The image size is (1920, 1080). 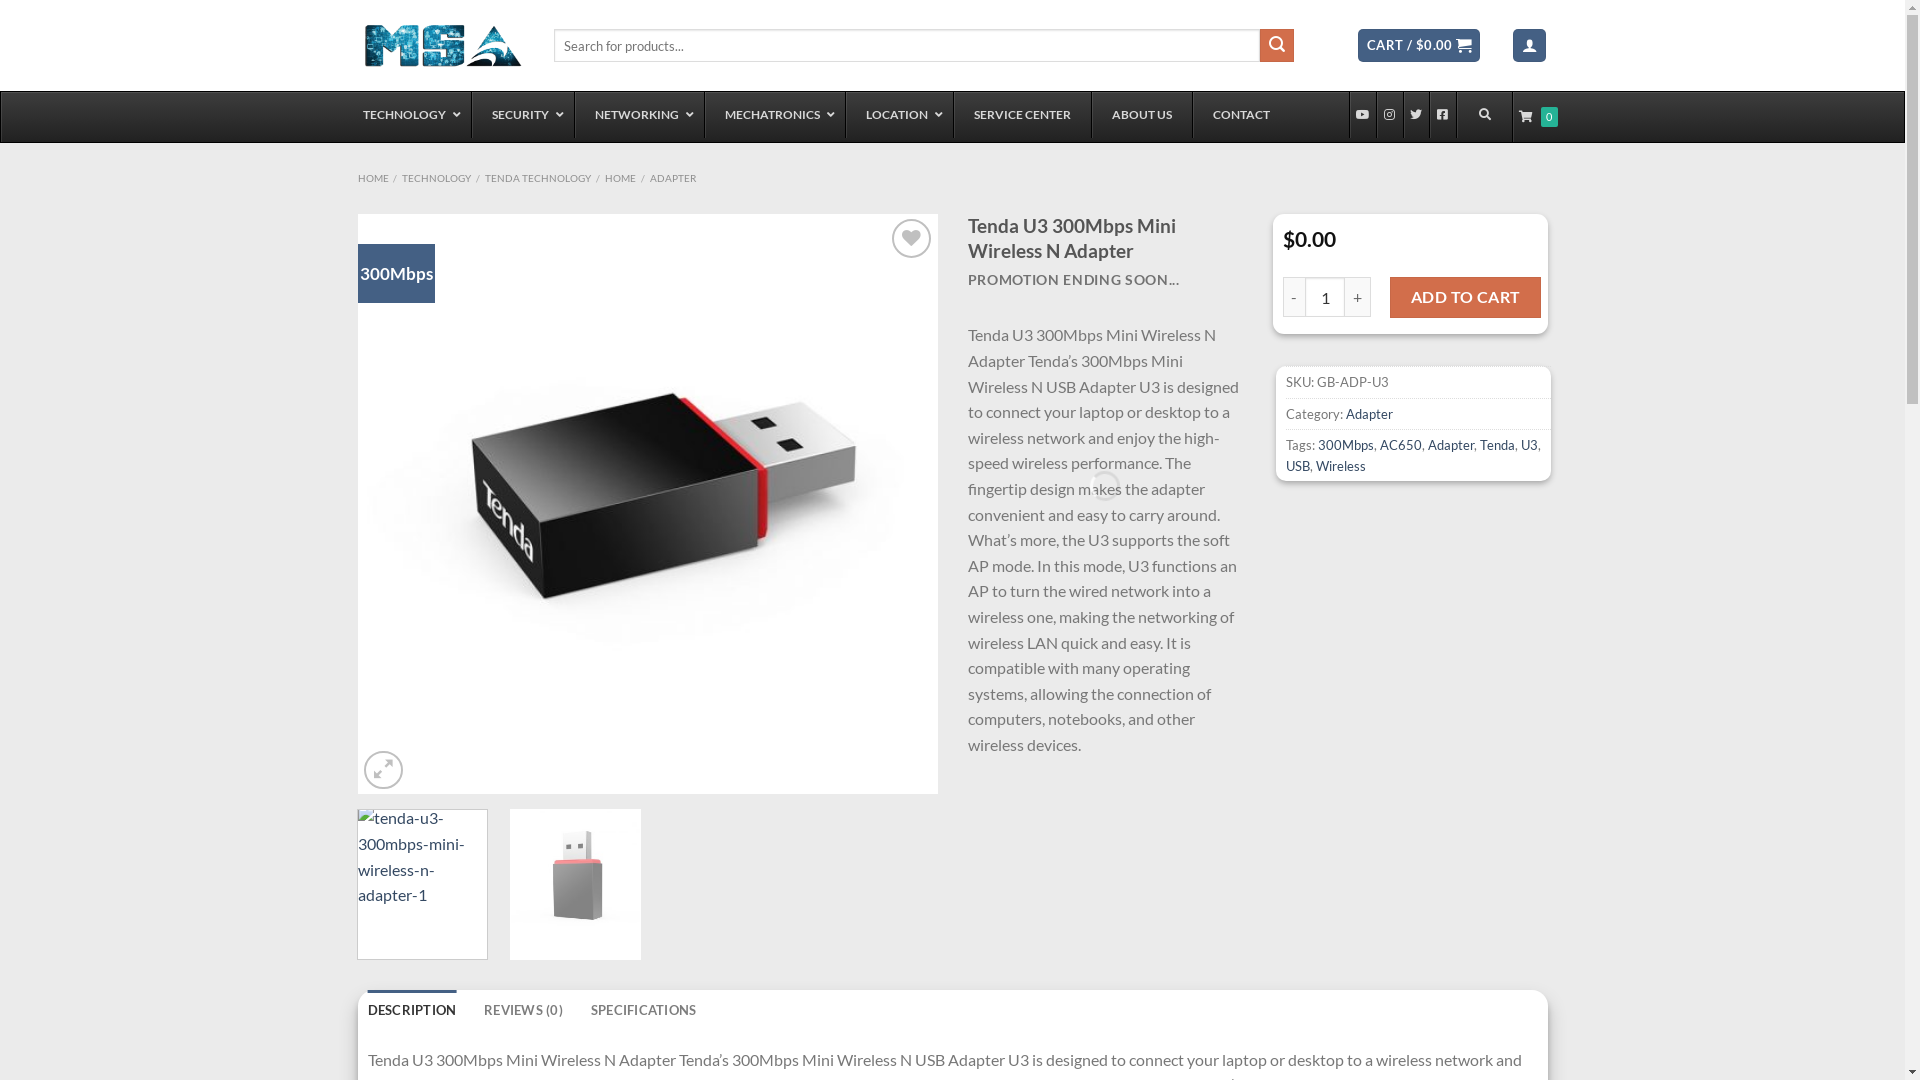 What do you see at coordinates (644, 1010) in the screenshot?
I see `SPECIFICATIONS` at bounding box center [644, 1010].